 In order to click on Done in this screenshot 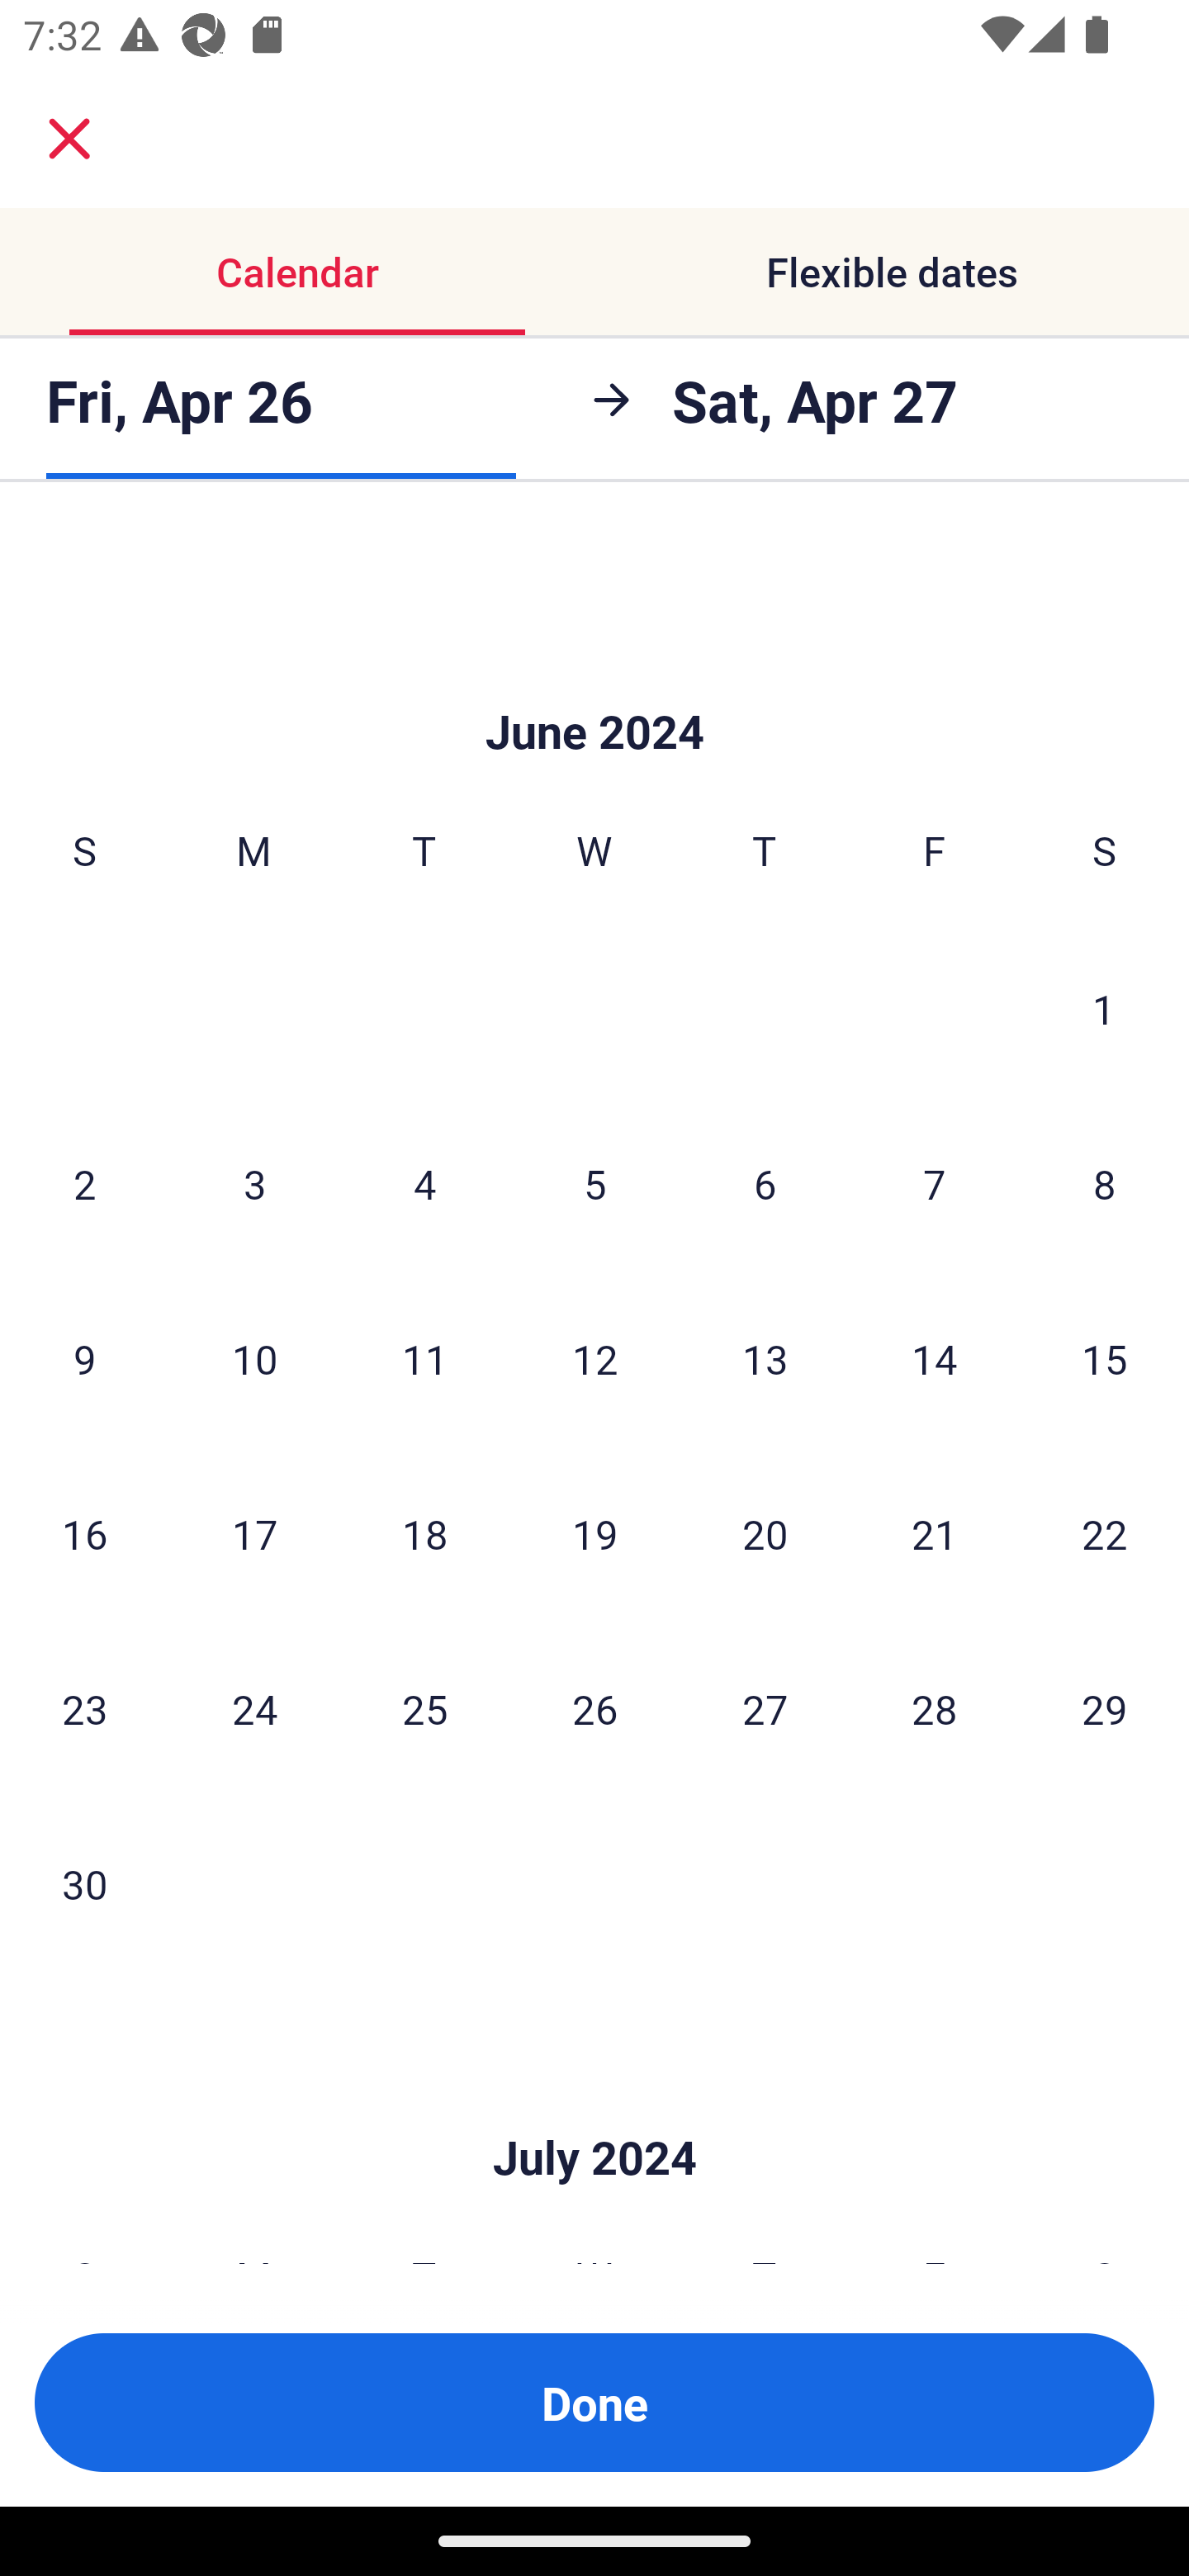, I will do `click(594, 2403)`.